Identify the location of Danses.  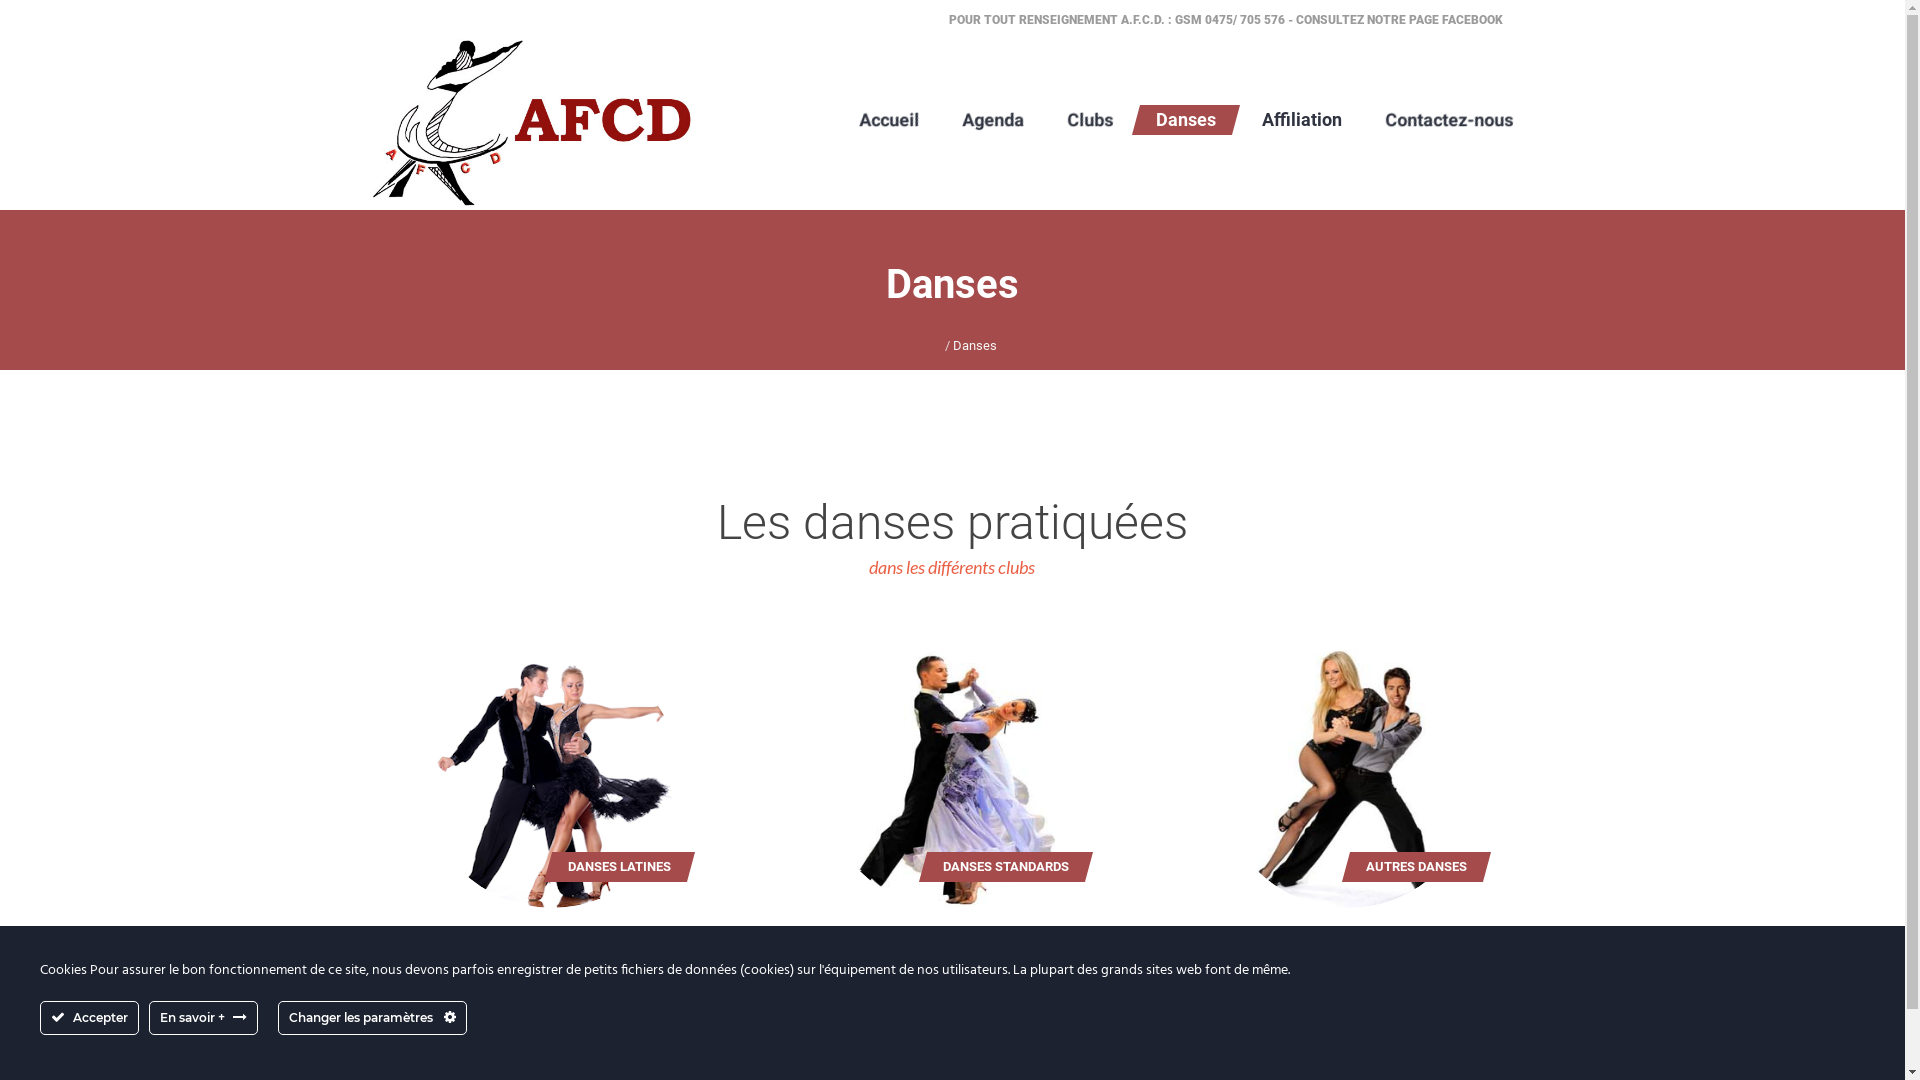
(1181, 120).